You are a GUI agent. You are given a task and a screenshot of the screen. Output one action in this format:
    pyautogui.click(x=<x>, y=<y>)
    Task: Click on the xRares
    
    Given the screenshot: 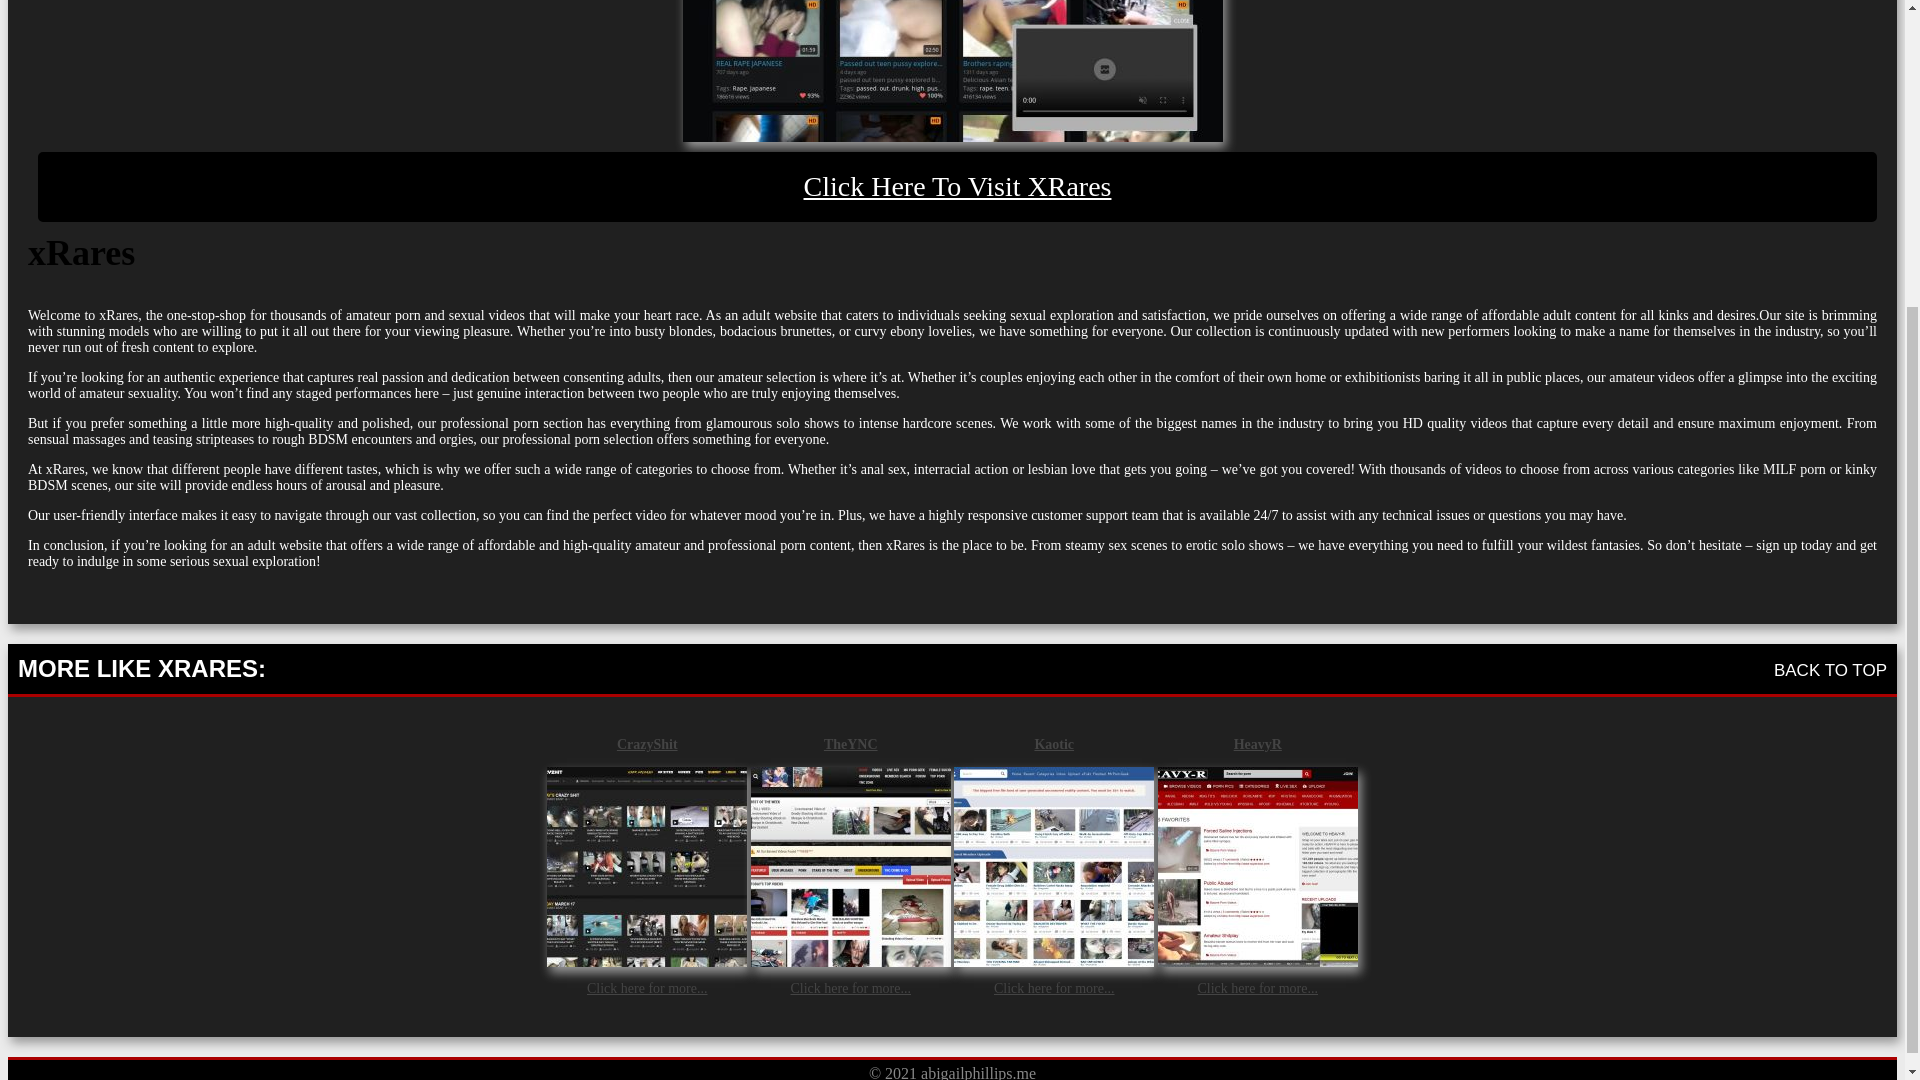 What is the action you would take?
    pyautogui.click(x=958, y=187)
    